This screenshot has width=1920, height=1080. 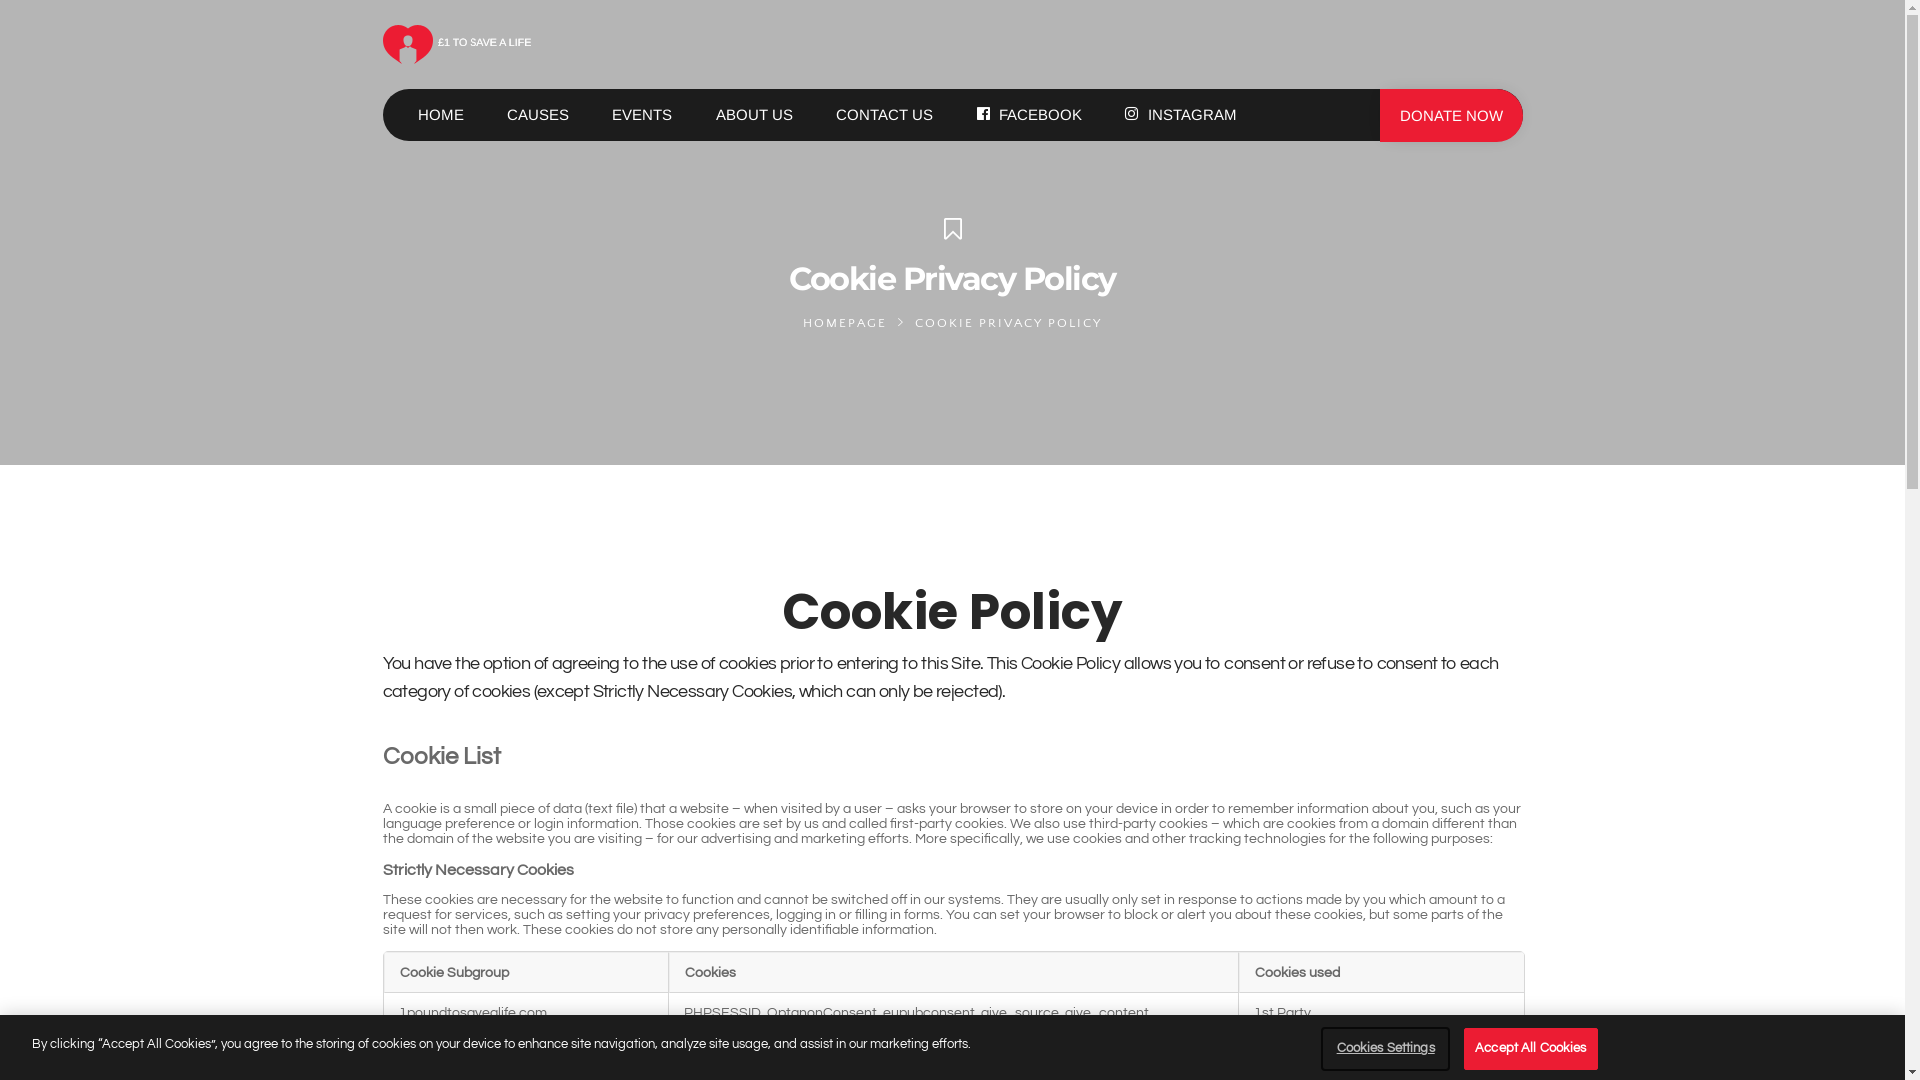 What do you see at coordinates (1530, 1049) in the screenshot?
I see `Accept All Cookies` at bounding box center [1530, 1049].